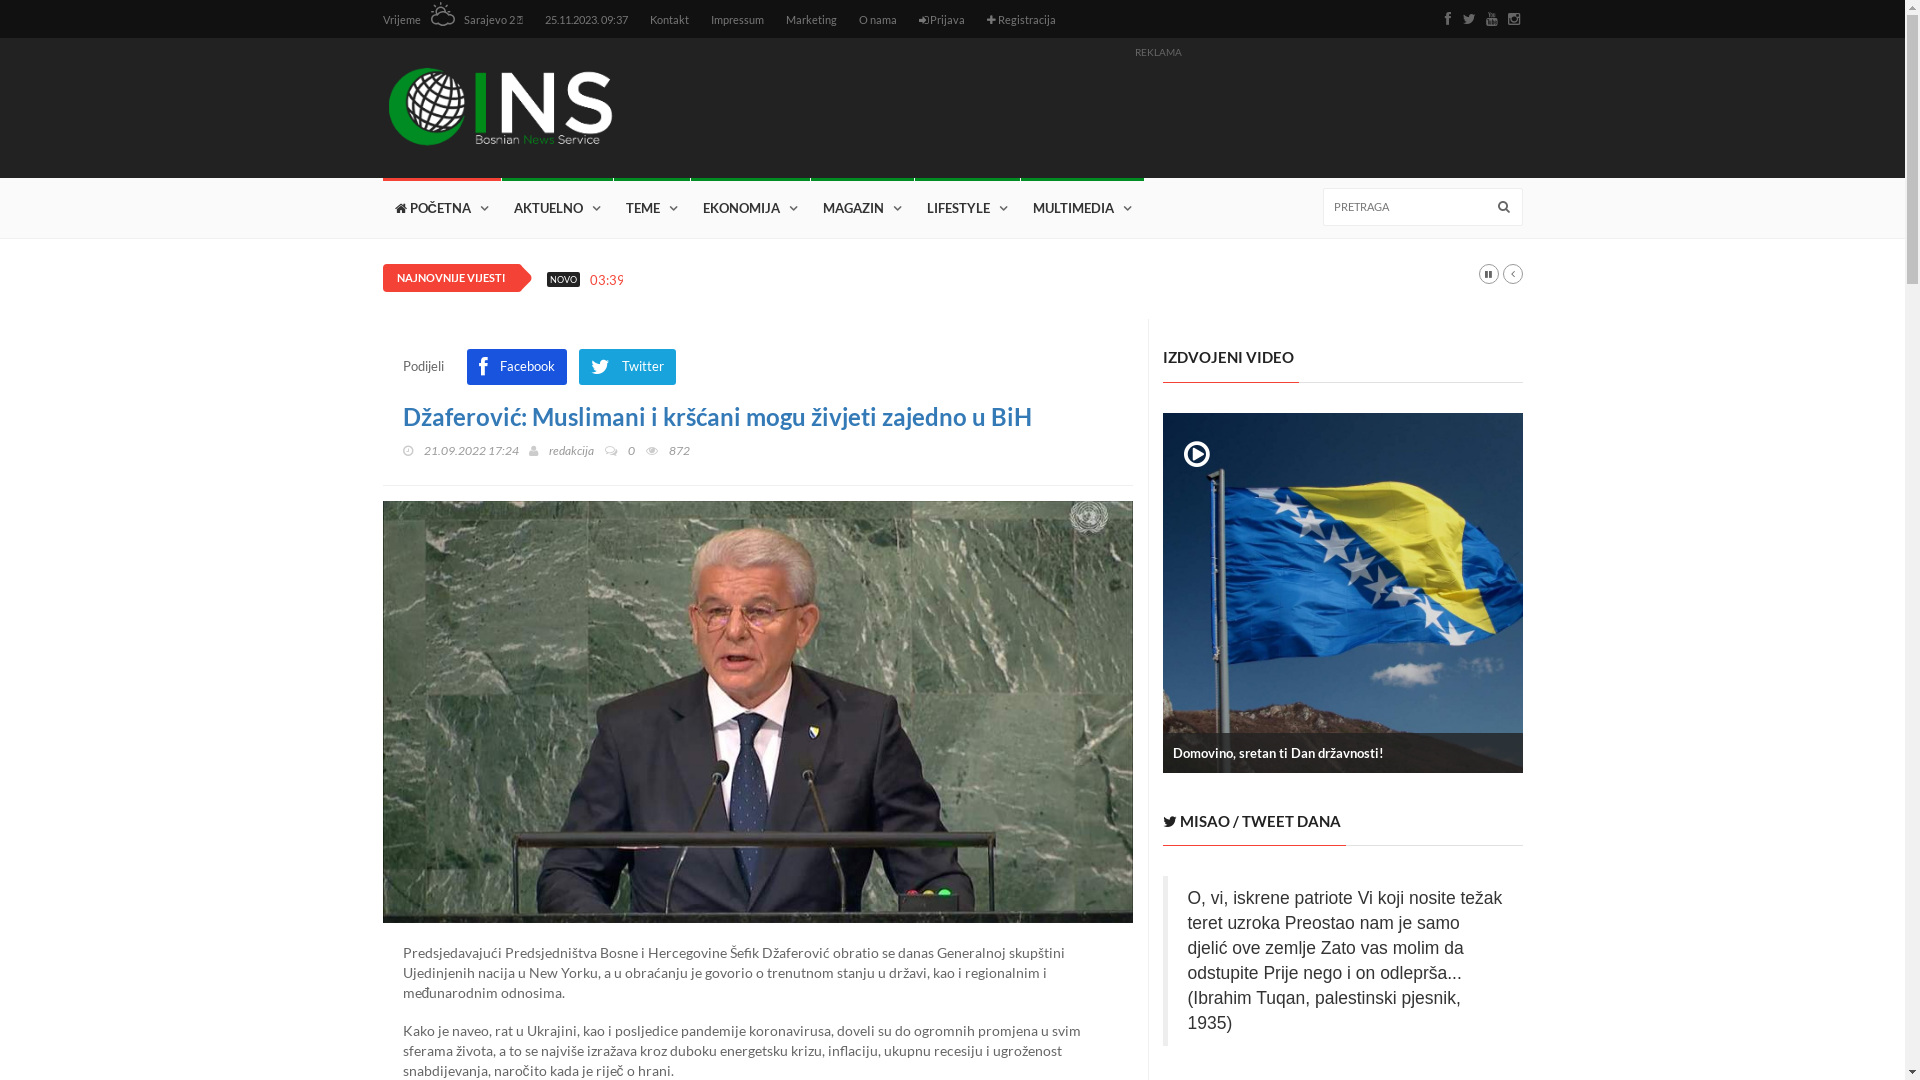  What do you see at coordinates (750, 208) in the screenshot?
I see `EKONOMIJA` at bounding box center [750, 208].